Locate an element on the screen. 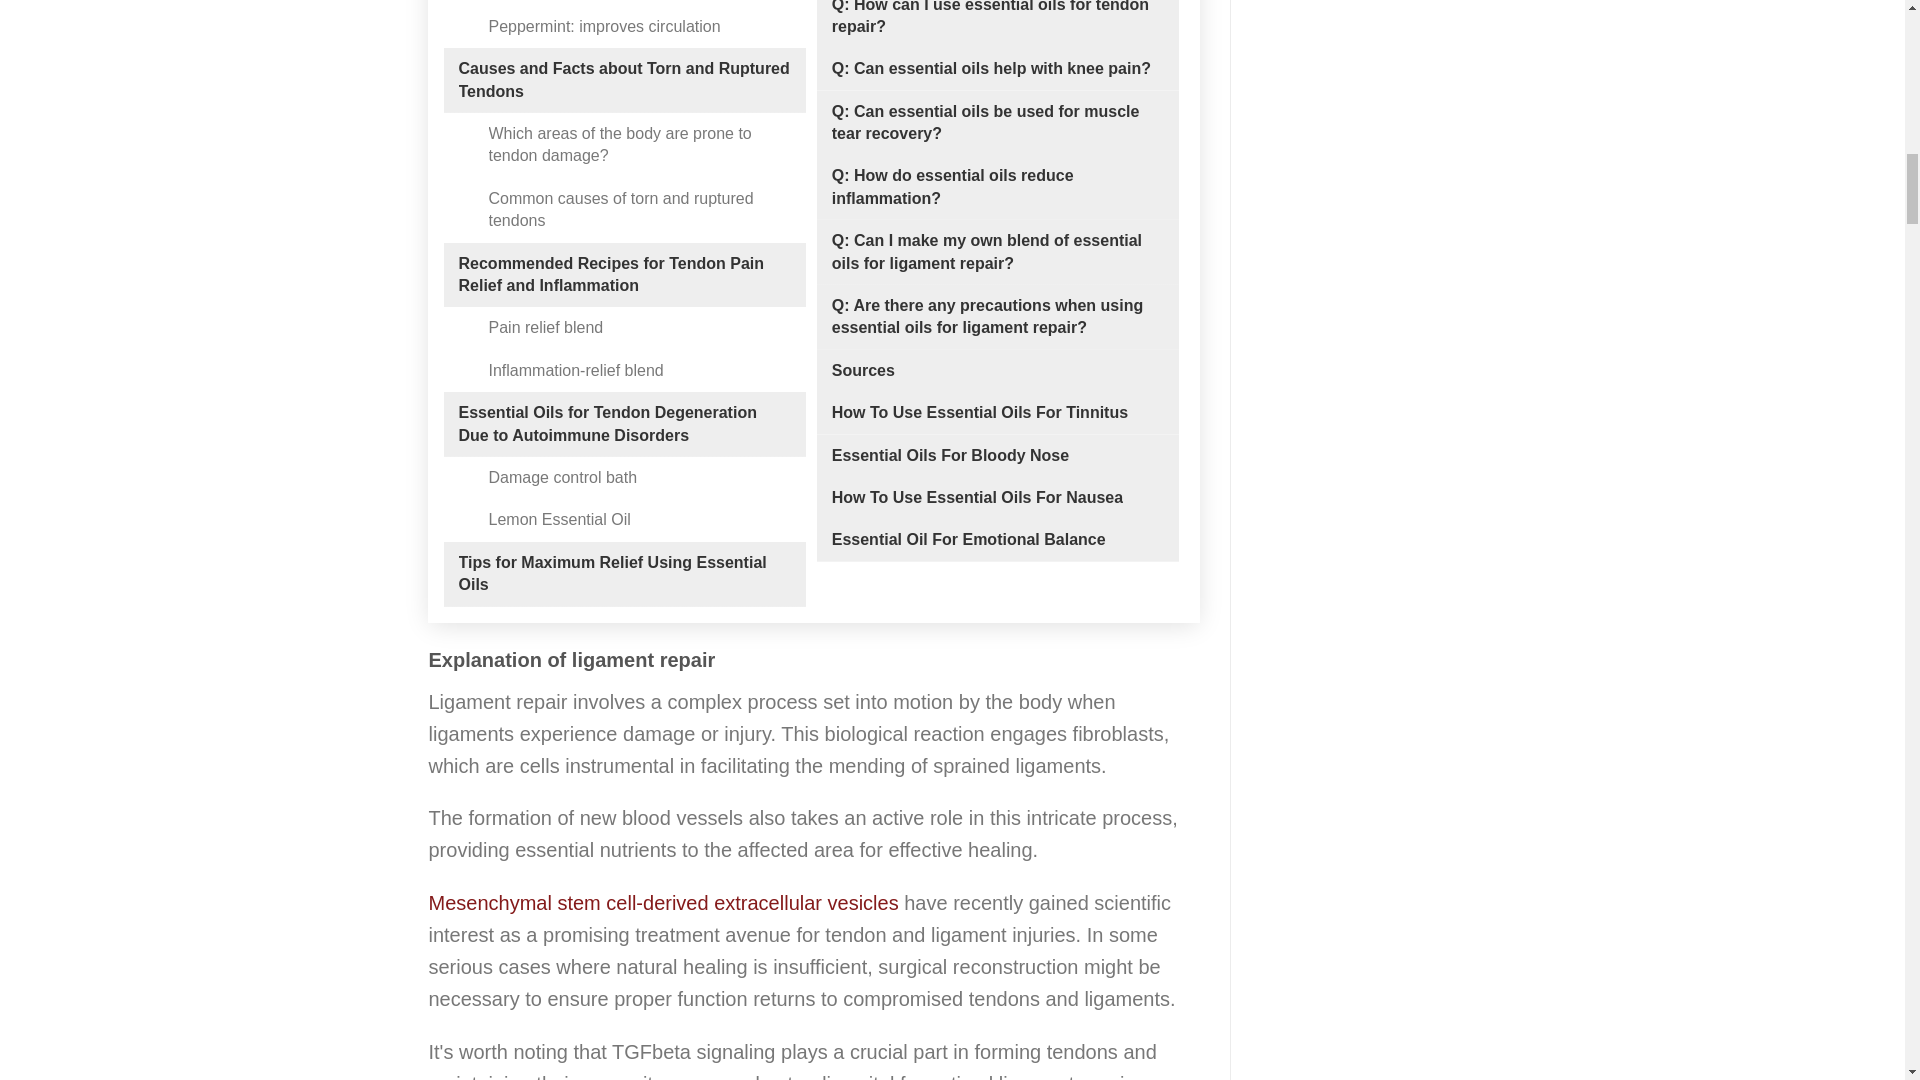 This screenshot has width=1920, height=1080. Q: How do essential oils reduce inflammation? is located at coordinates (997, 187).